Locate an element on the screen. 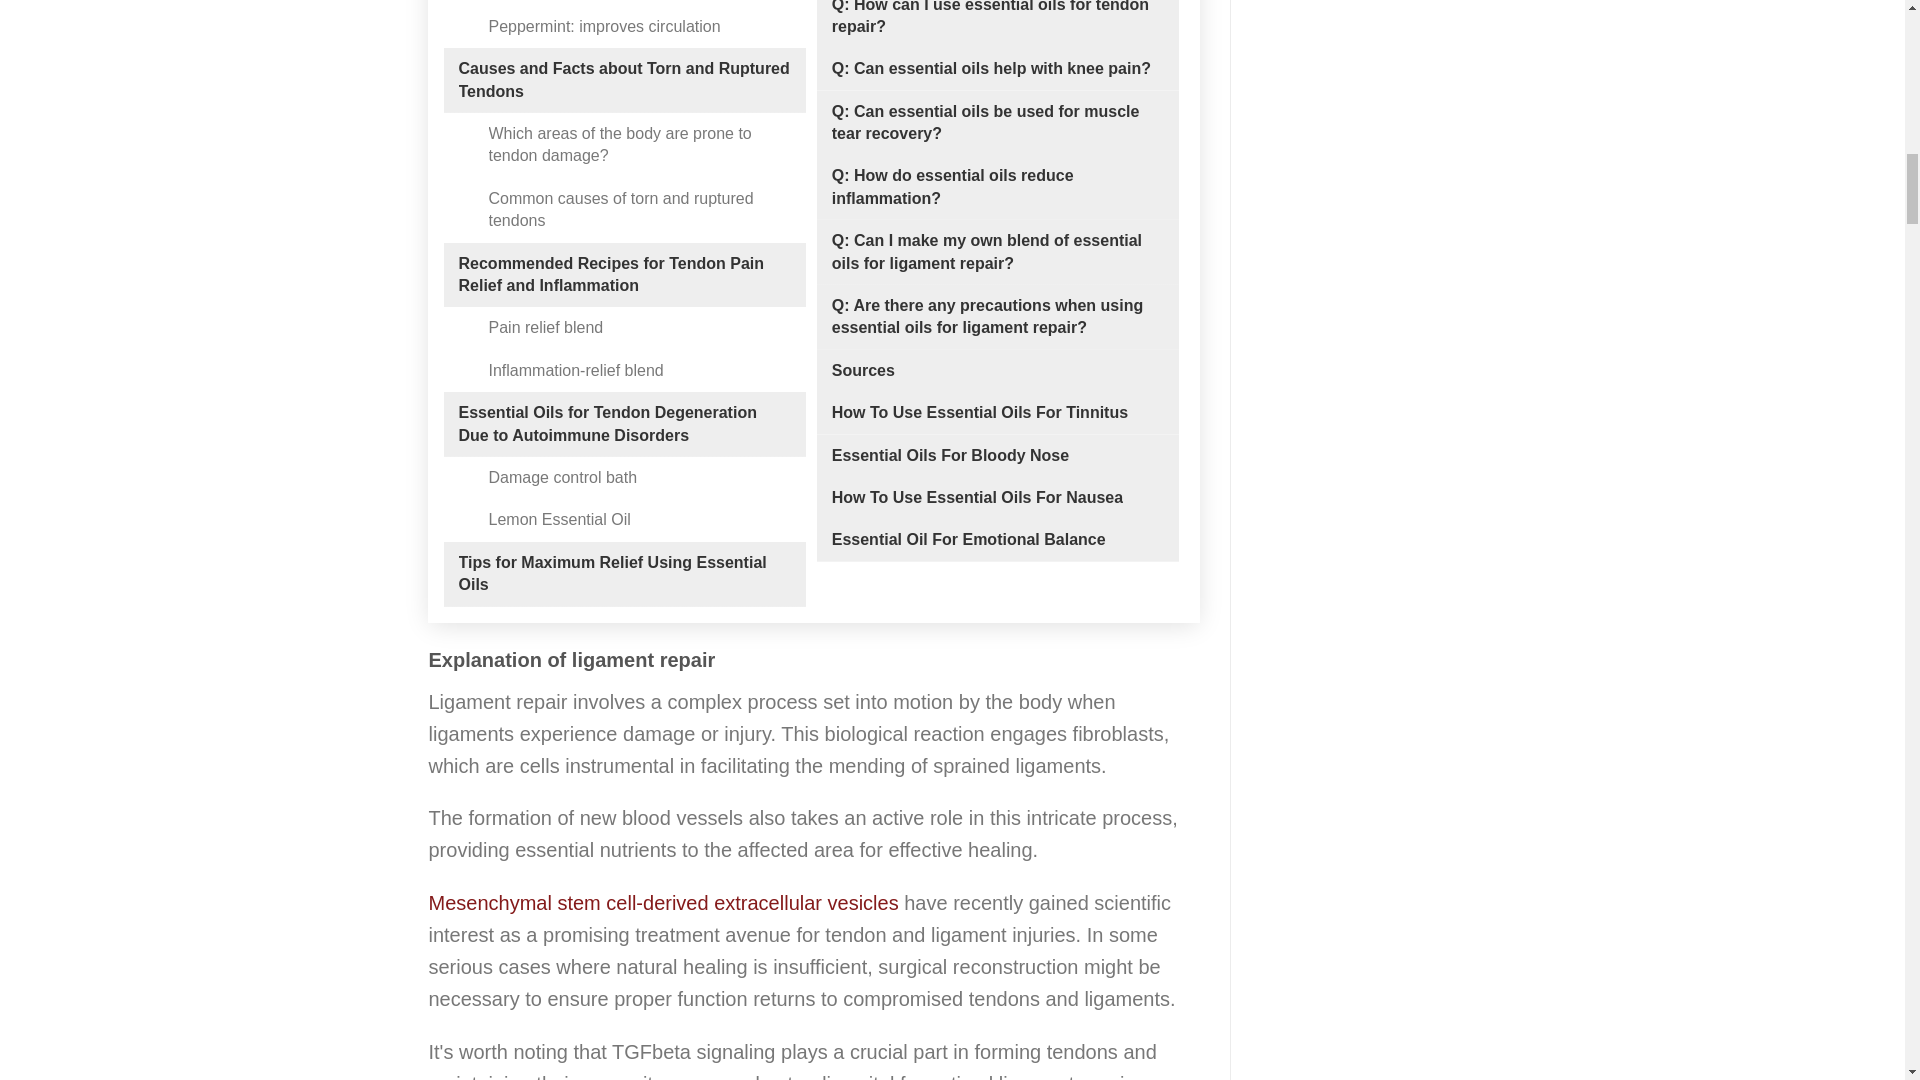 This screenshot has width=1920, height=1080. Q: How do essential oils reduce inflammation? is located at coordinates (997, 187).